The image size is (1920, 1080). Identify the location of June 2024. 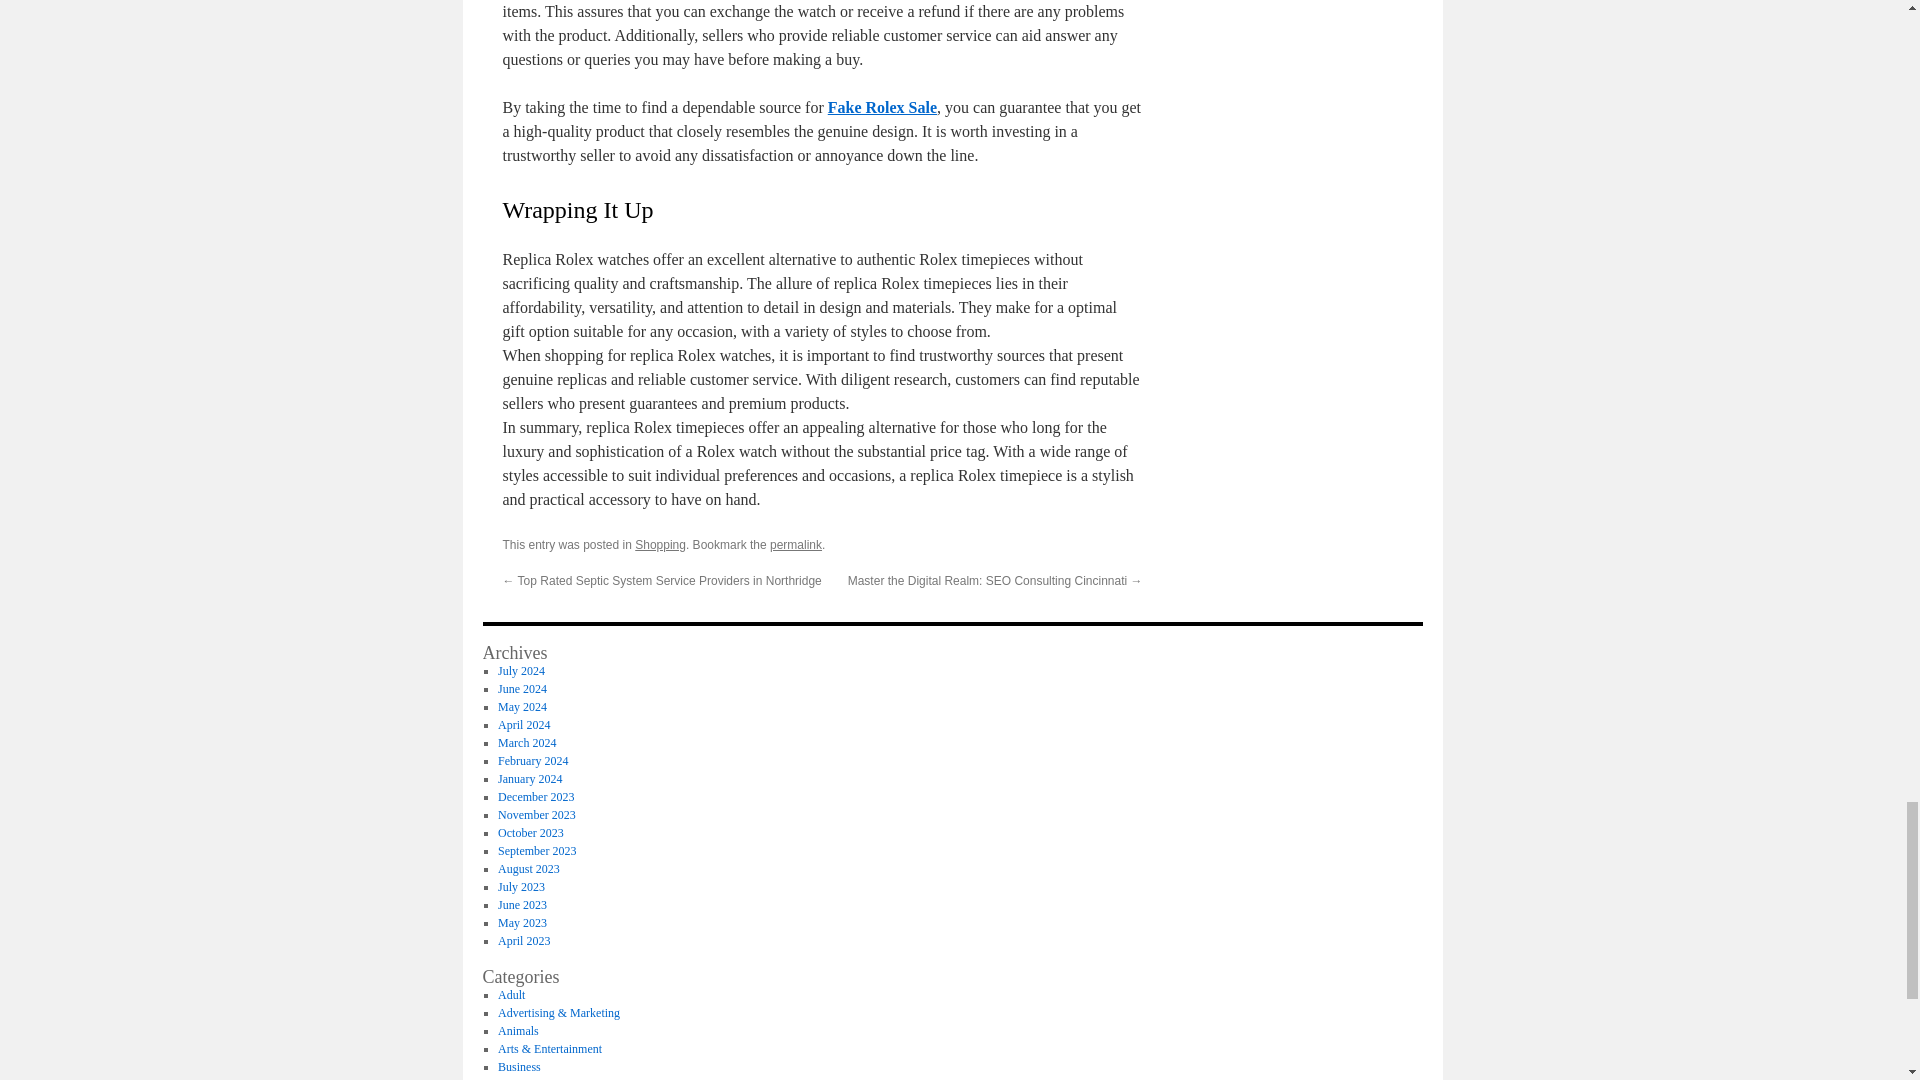
(522, 688).